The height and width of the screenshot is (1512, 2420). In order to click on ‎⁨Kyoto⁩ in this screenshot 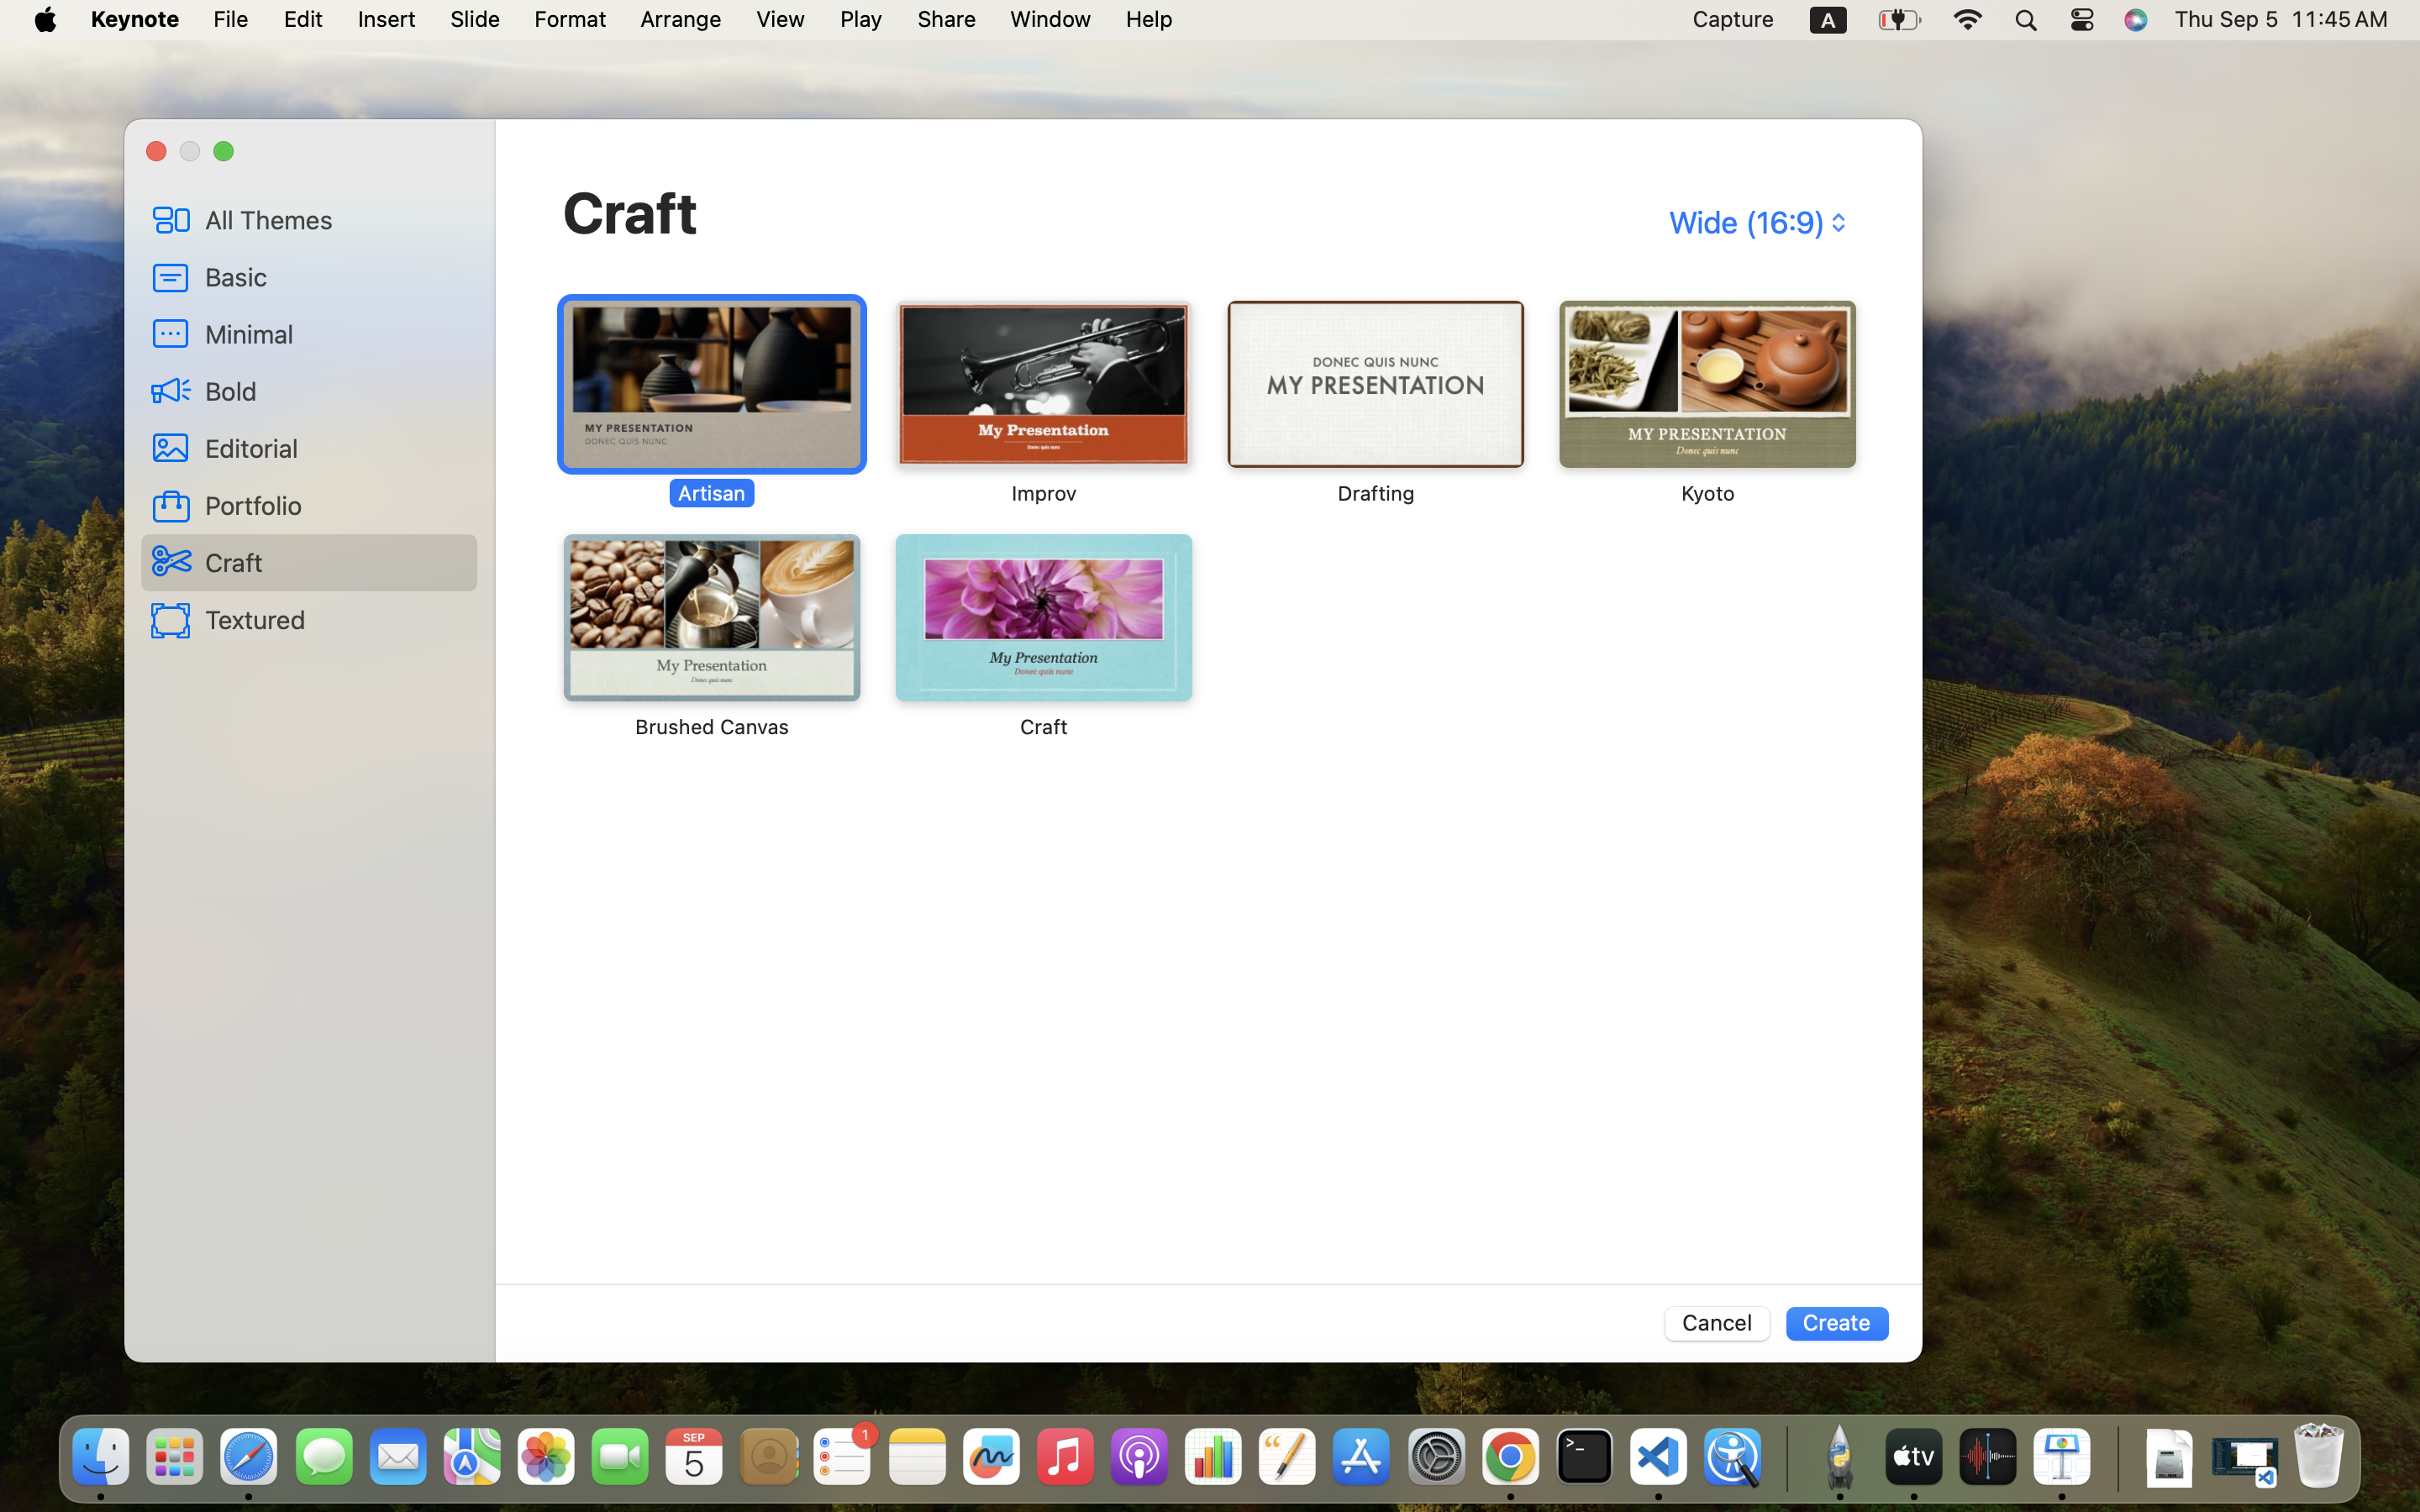, I will do `click(1706, 403)`.